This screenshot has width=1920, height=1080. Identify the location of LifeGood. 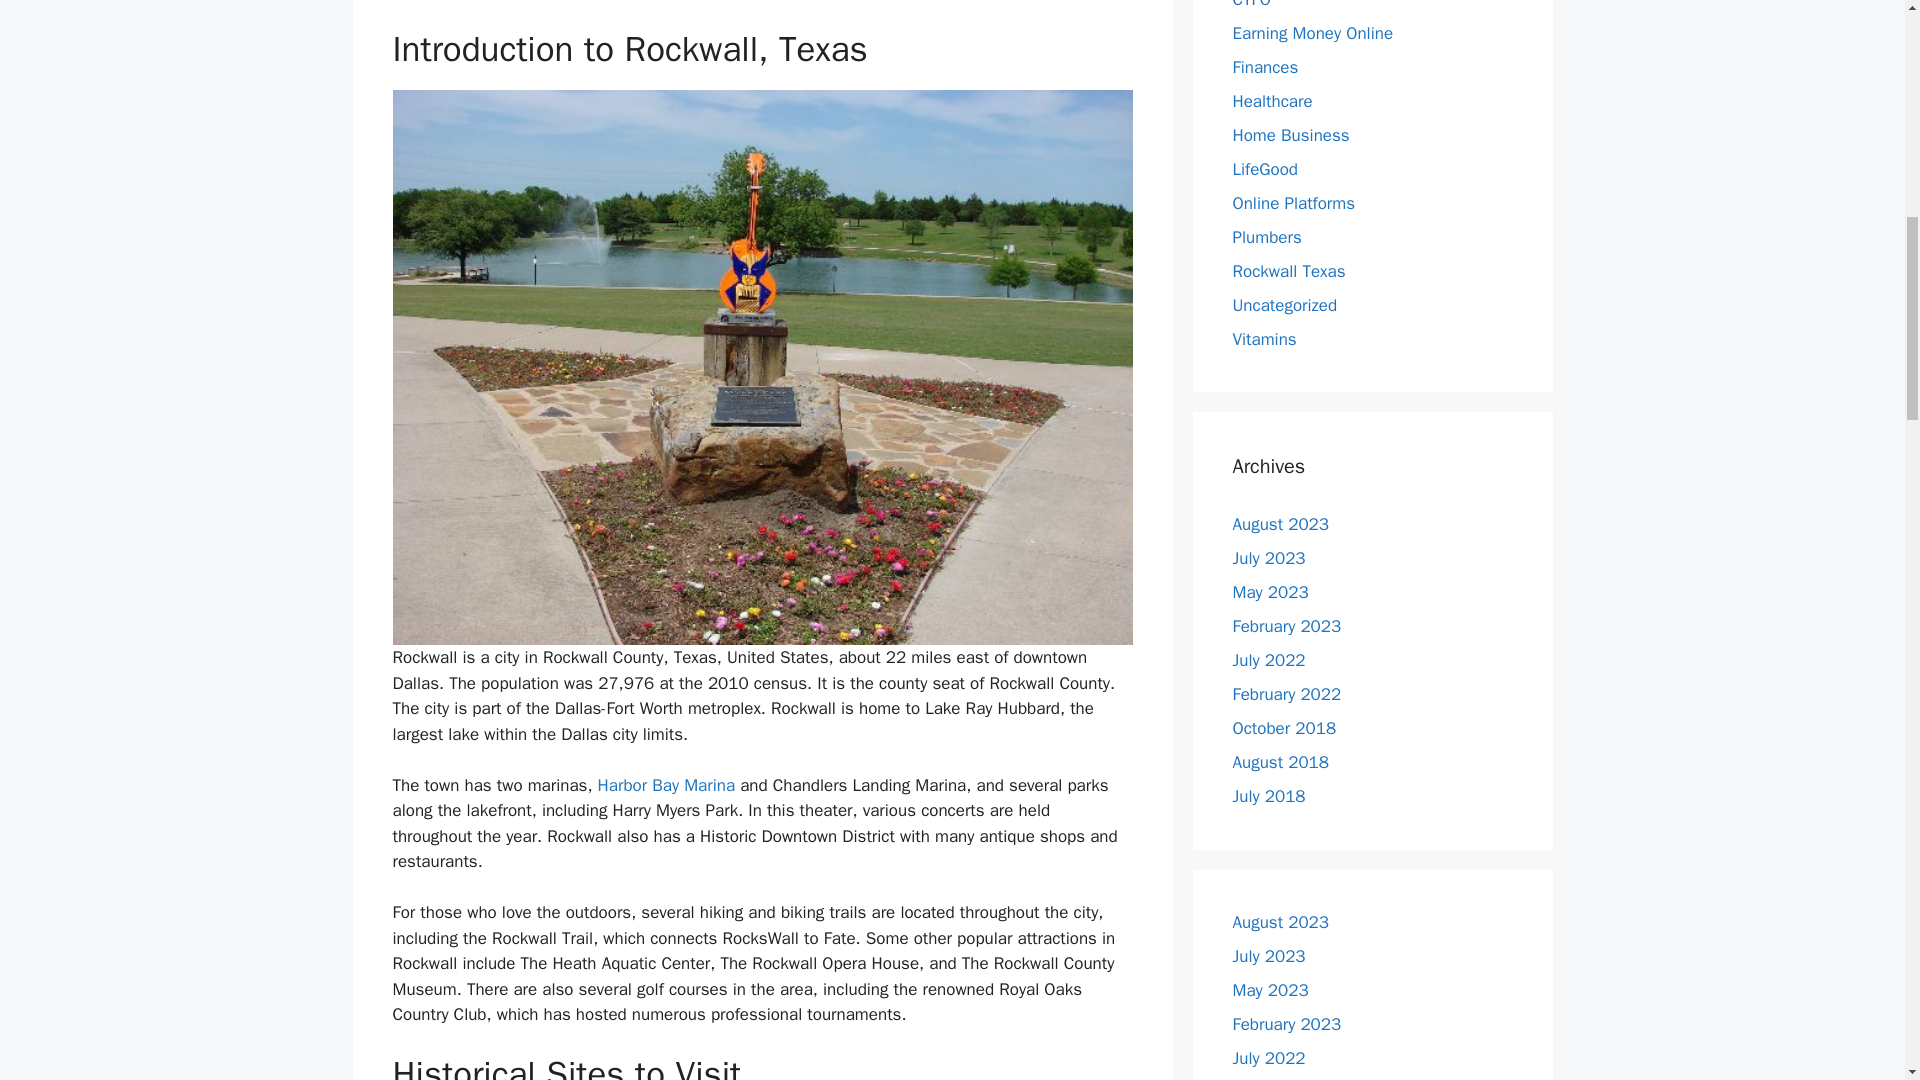
(1264, 168).